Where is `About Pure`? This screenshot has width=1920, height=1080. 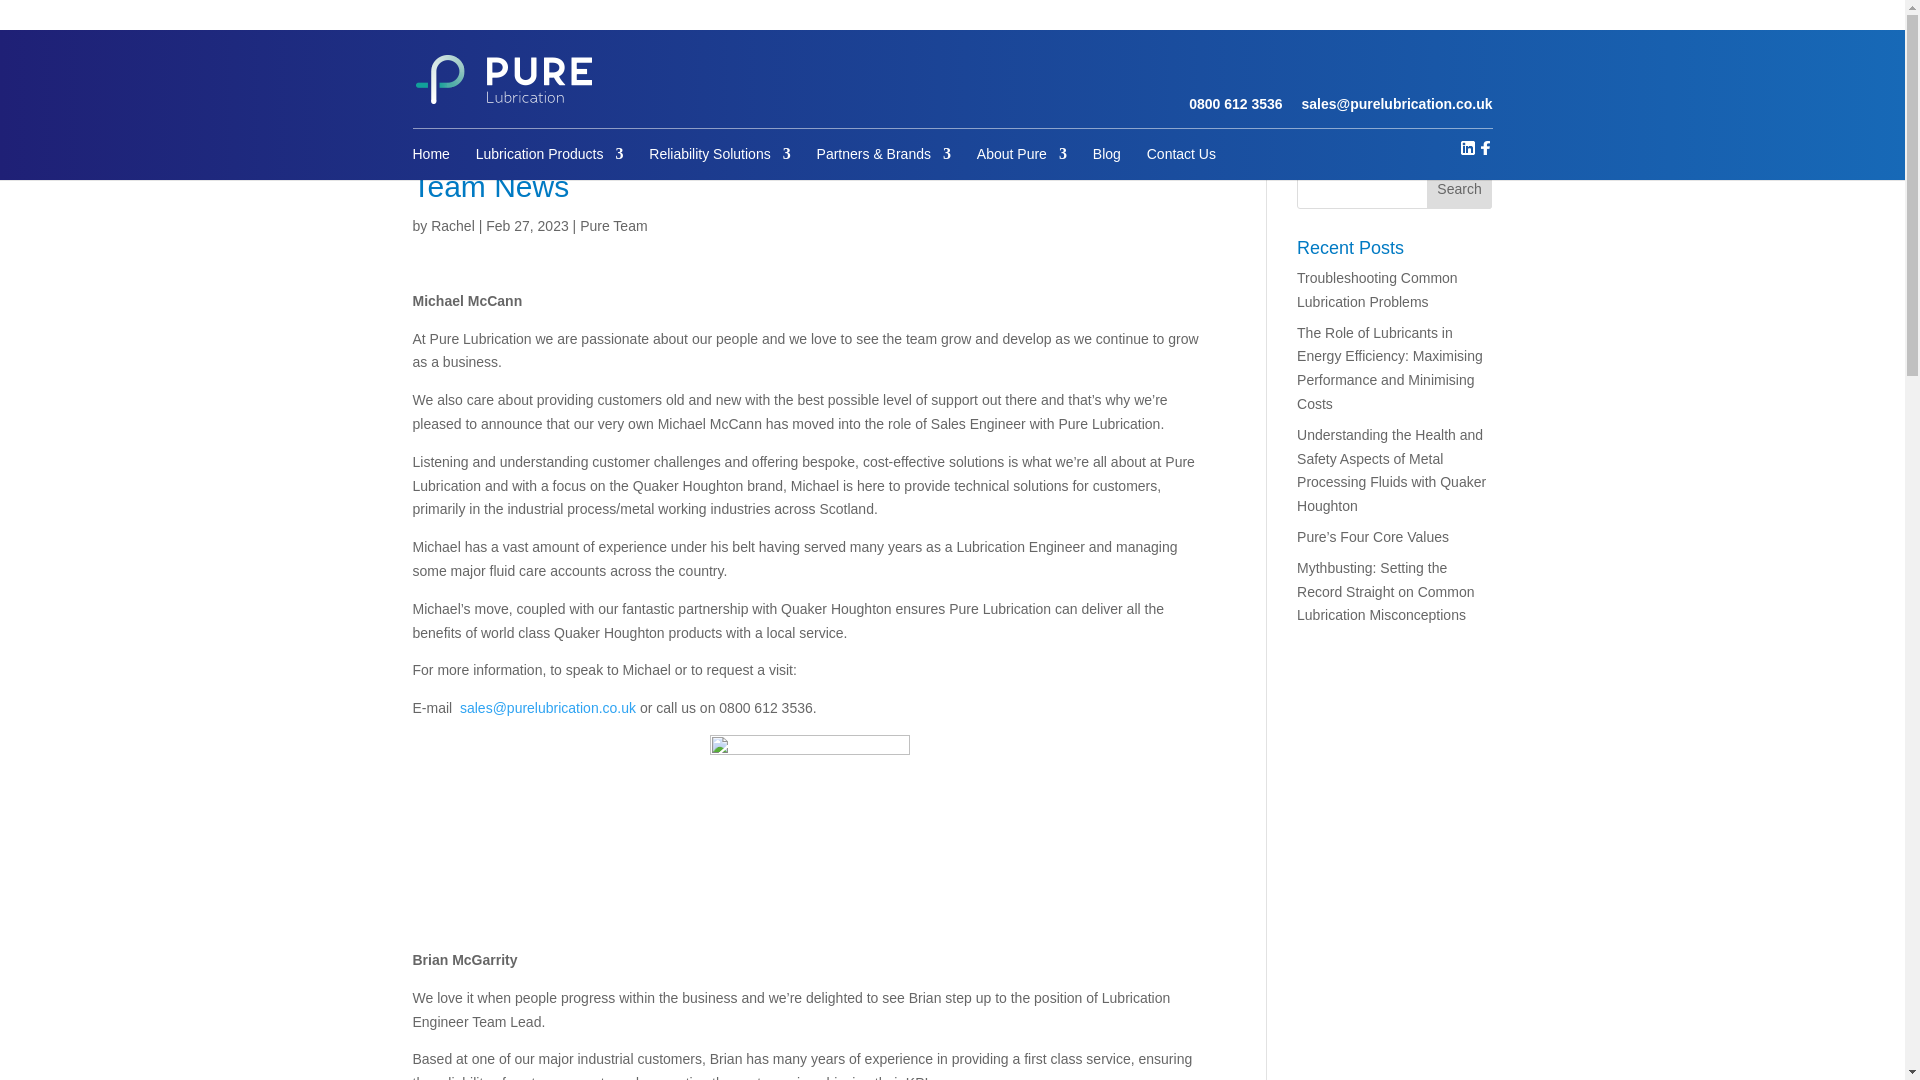
About Pure is located at coordinates (1022, 153).